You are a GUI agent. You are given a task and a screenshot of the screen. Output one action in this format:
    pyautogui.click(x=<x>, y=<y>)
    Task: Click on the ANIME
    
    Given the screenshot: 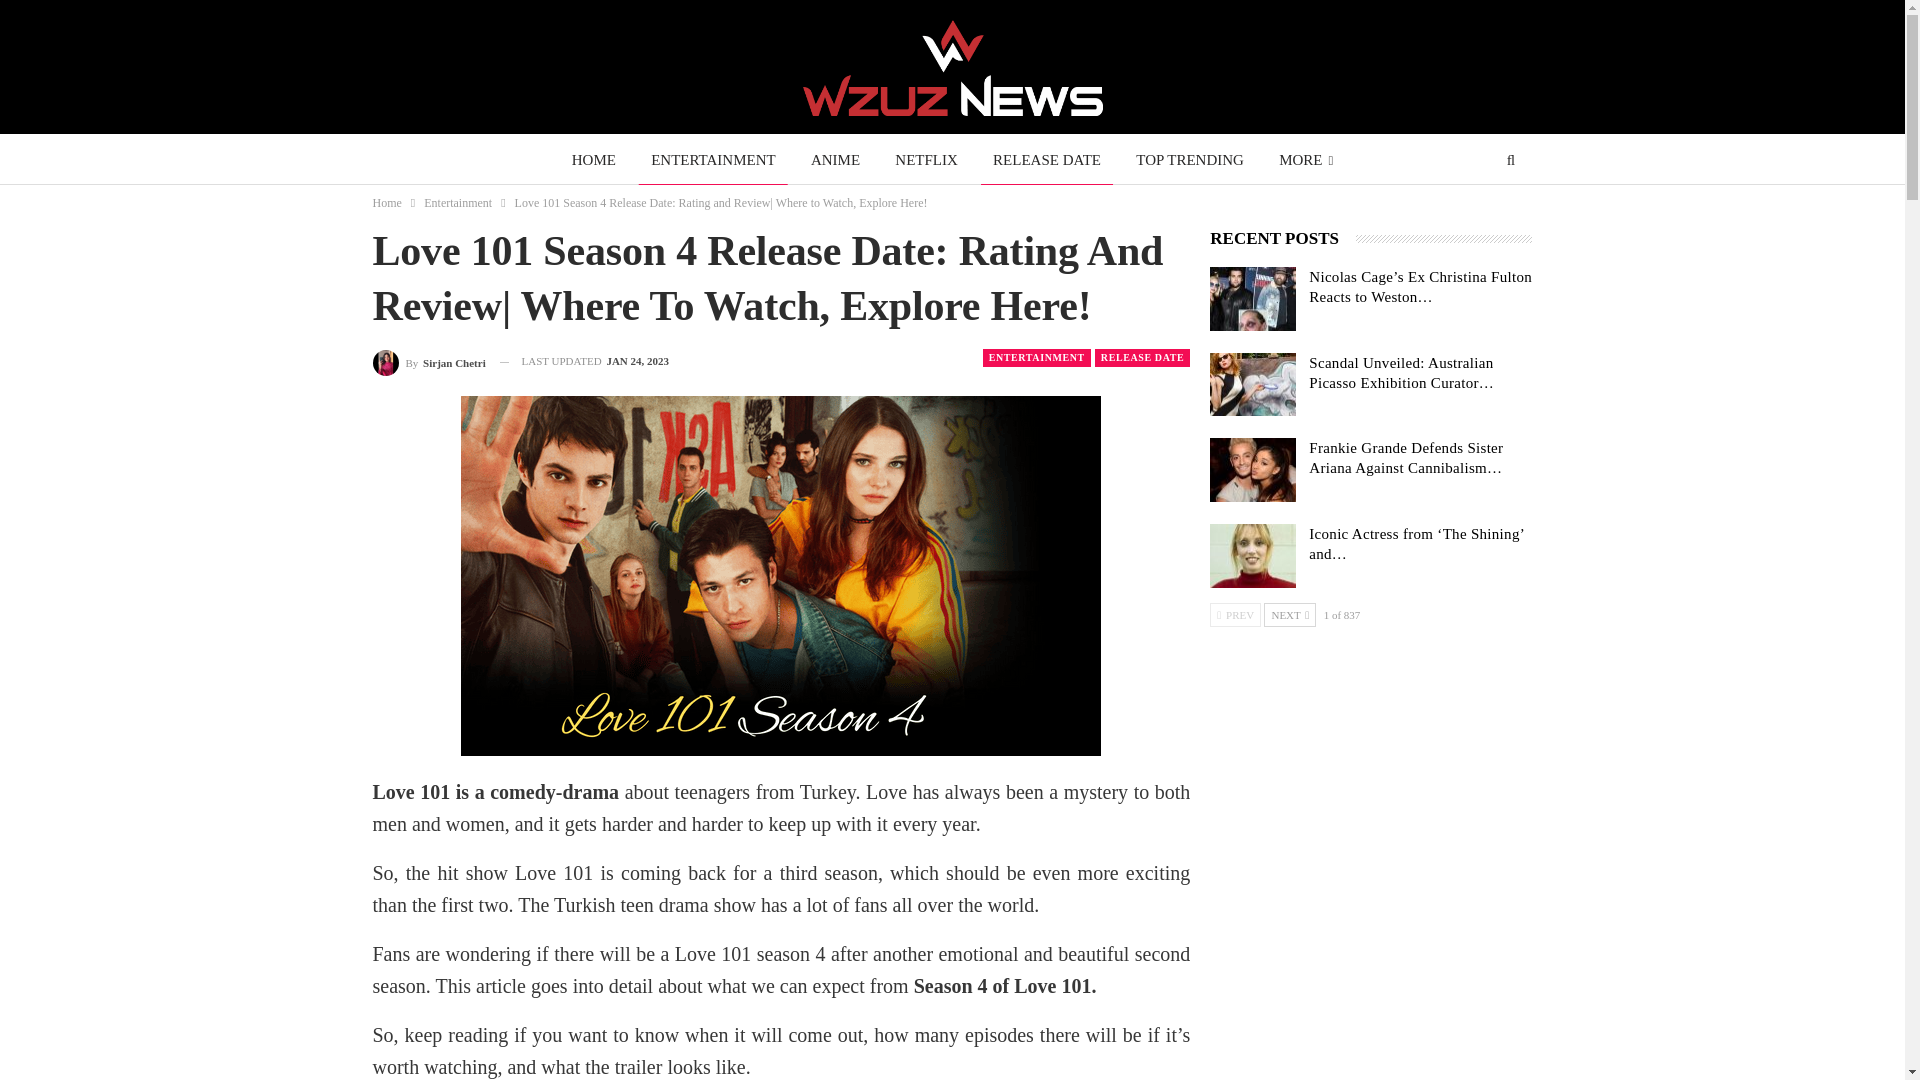 What is the action you would take?
    pyautogui.click(x=834, y=160)
    